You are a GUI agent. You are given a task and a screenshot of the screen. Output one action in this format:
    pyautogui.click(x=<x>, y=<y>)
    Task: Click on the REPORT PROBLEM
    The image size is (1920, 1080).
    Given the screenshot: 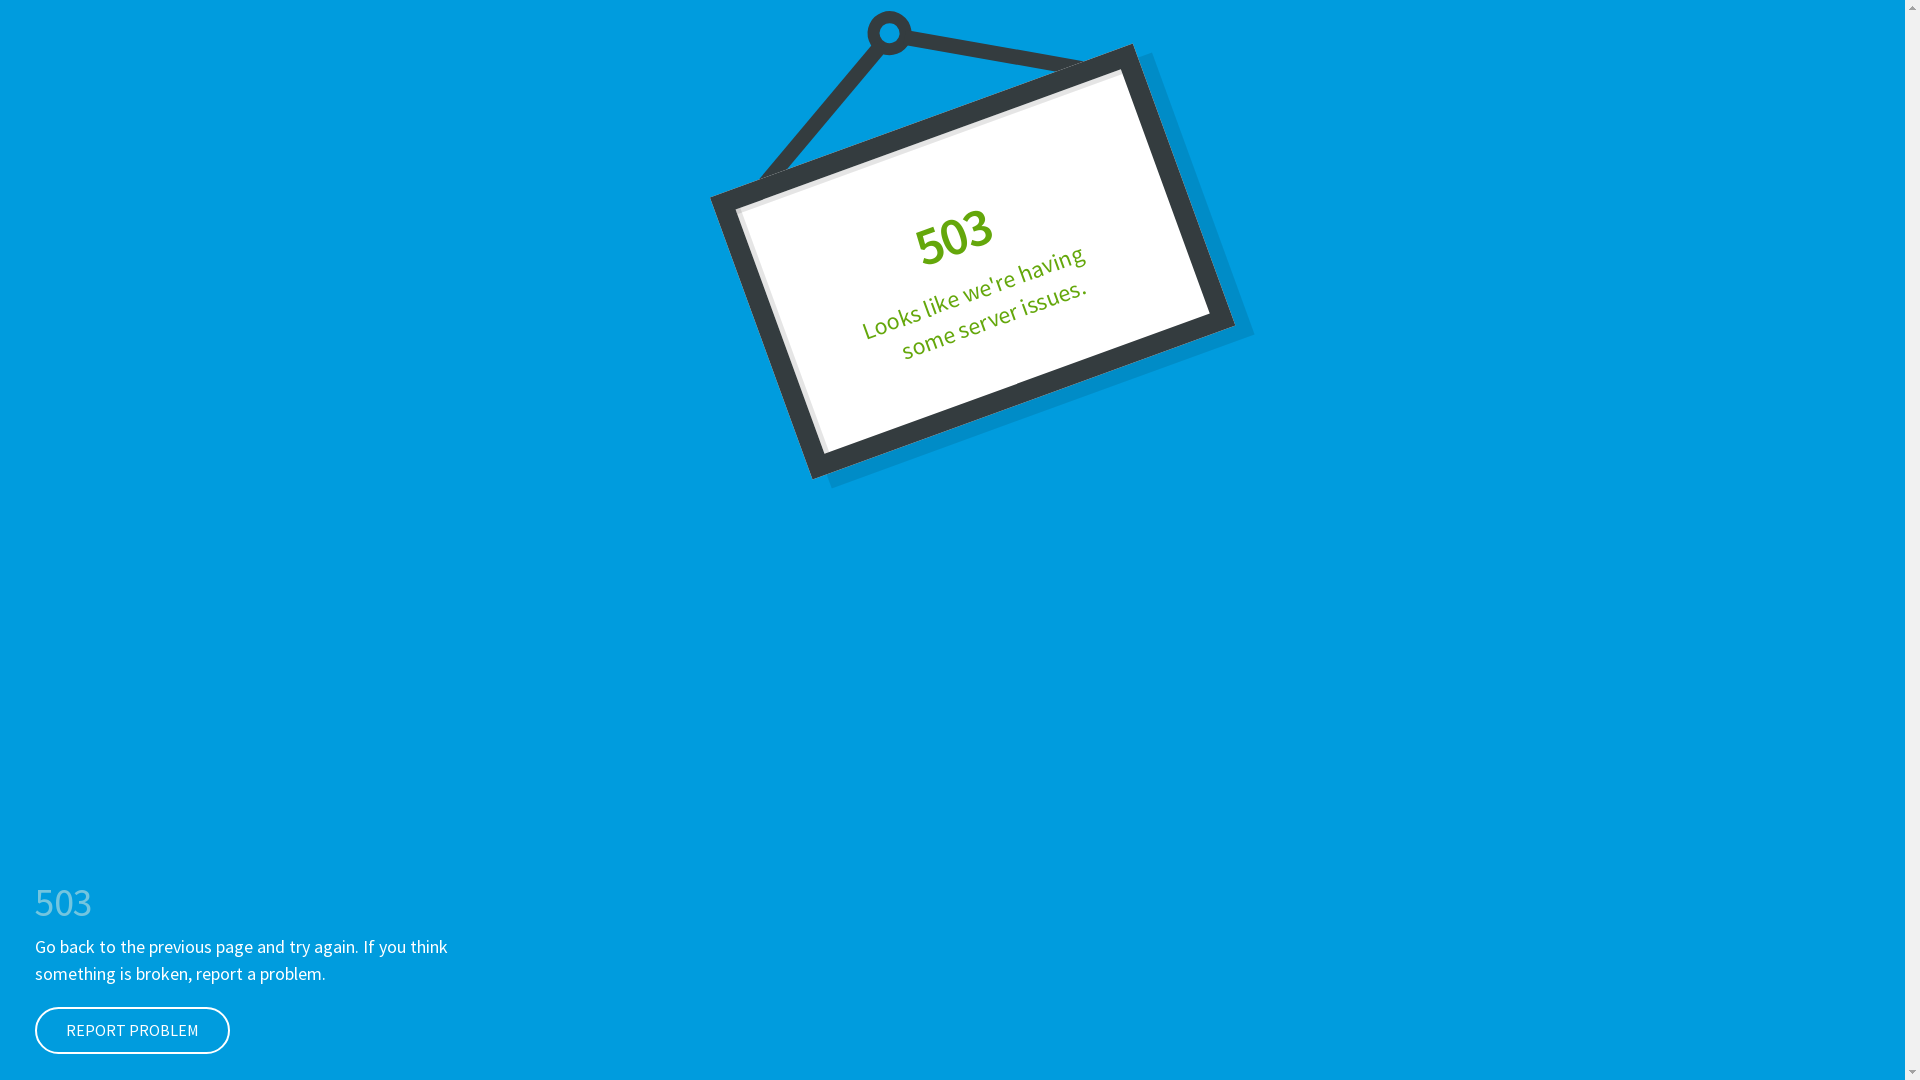 What is the action you would take?
    pyautogui.click(x=132, y=1030)
    